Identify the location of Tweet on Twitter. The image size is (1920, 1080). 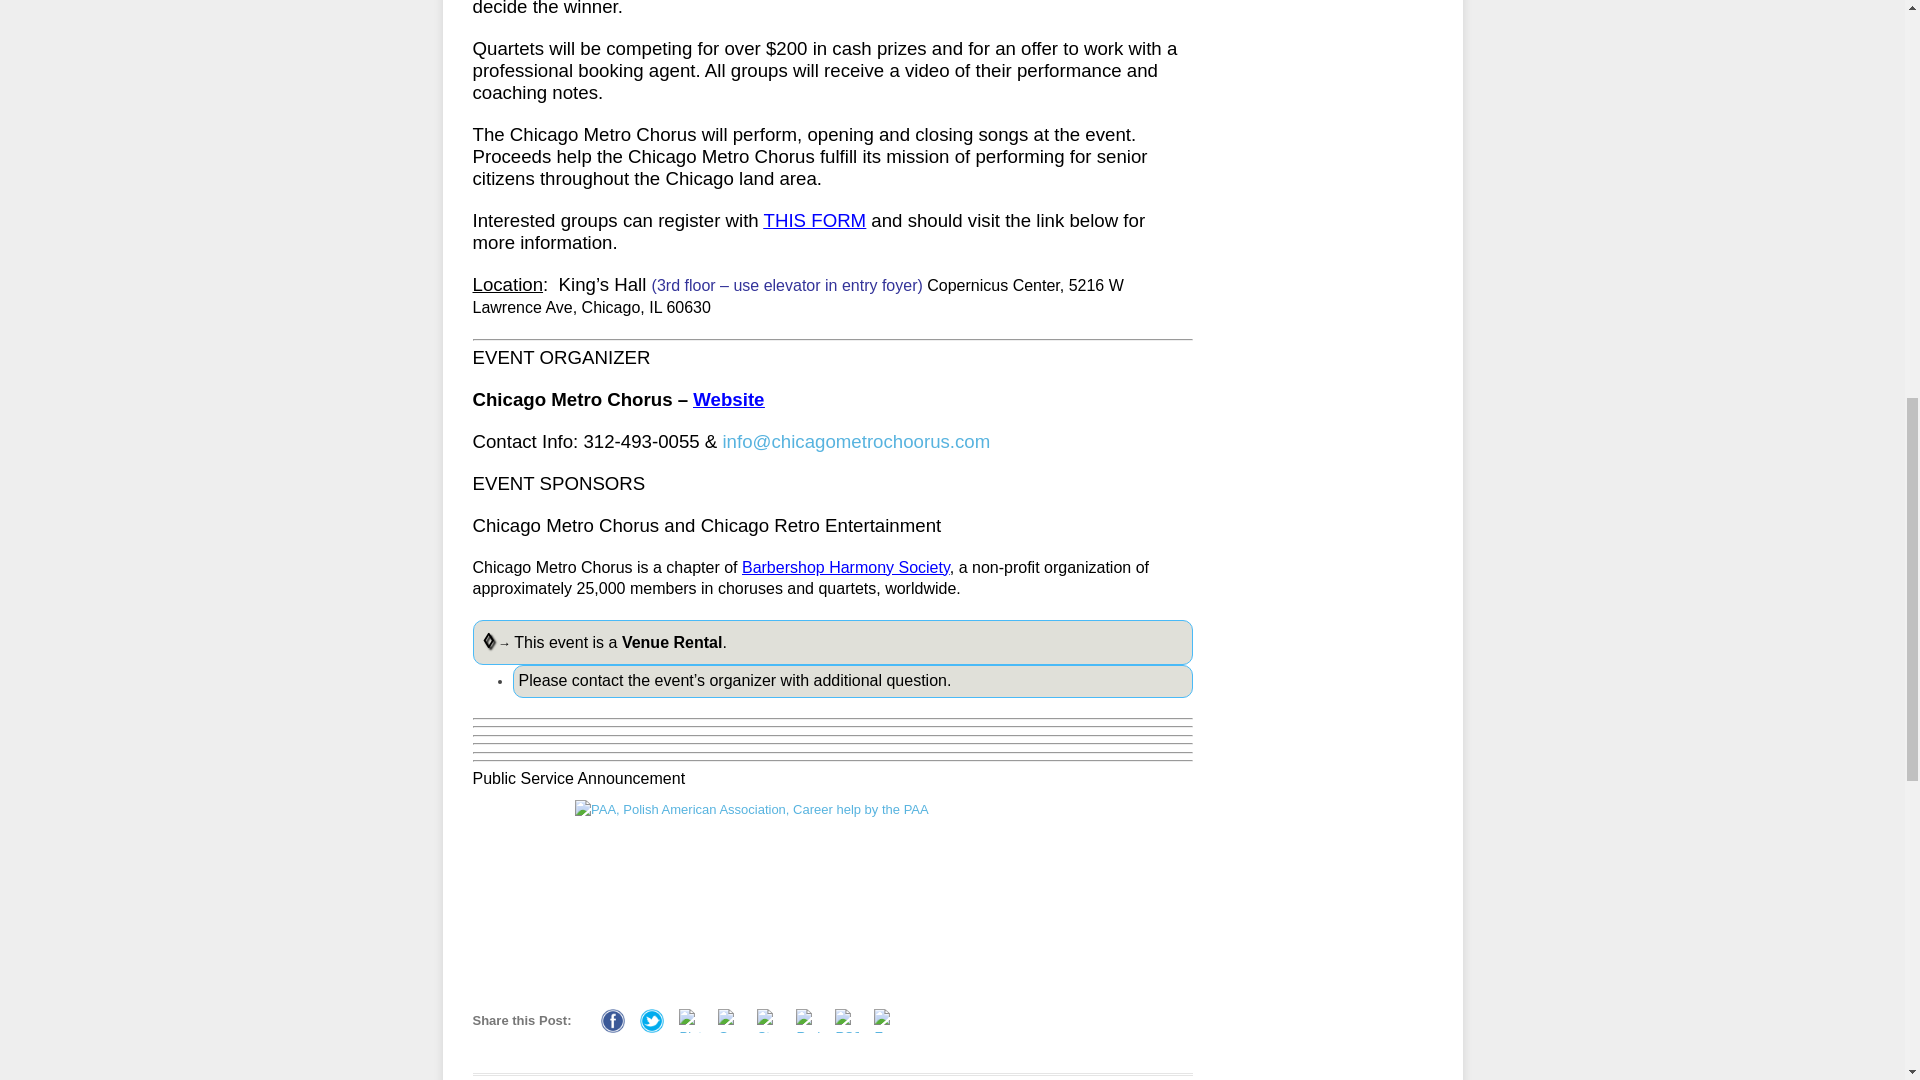
(652, 1020).